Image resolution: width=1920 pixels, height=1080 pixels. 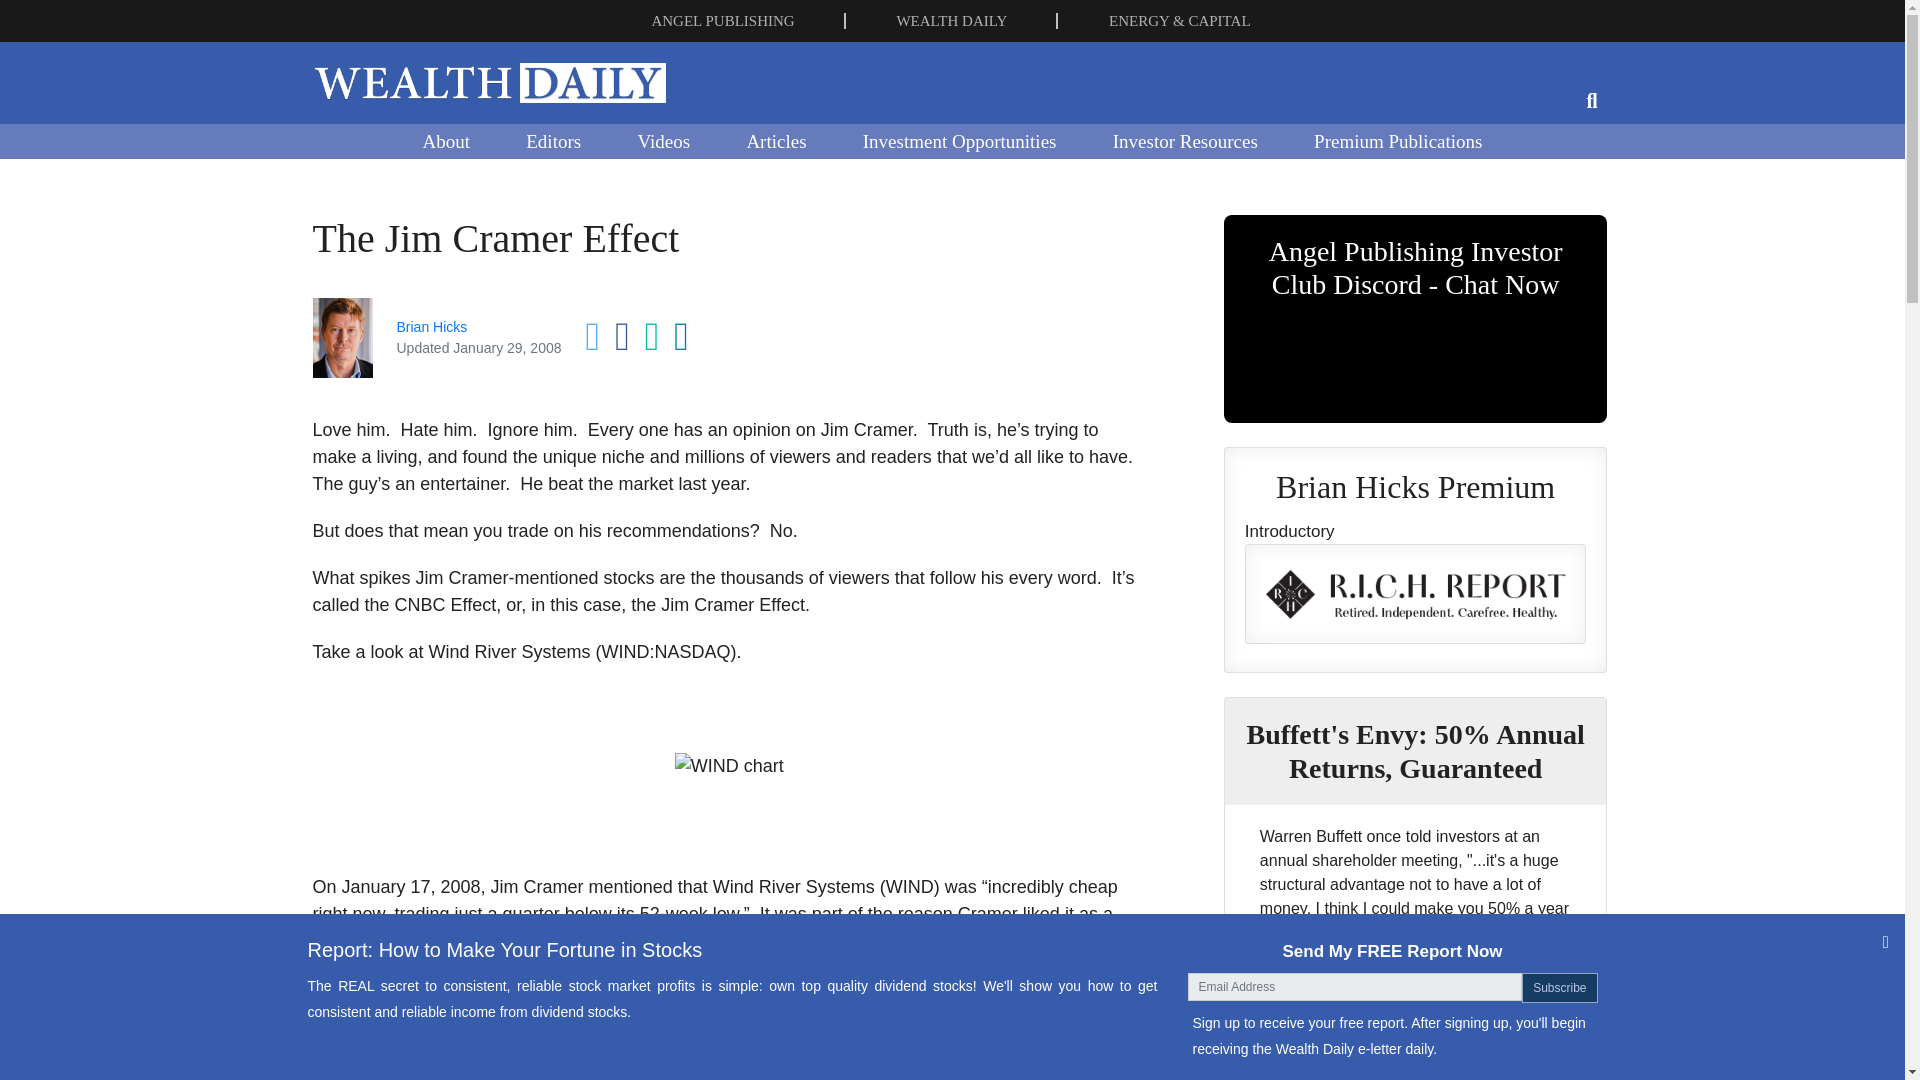 What do you see at coordinates (729, 766) in the screenshot?
I see `WIND chart` at bounding box center [729, 766].